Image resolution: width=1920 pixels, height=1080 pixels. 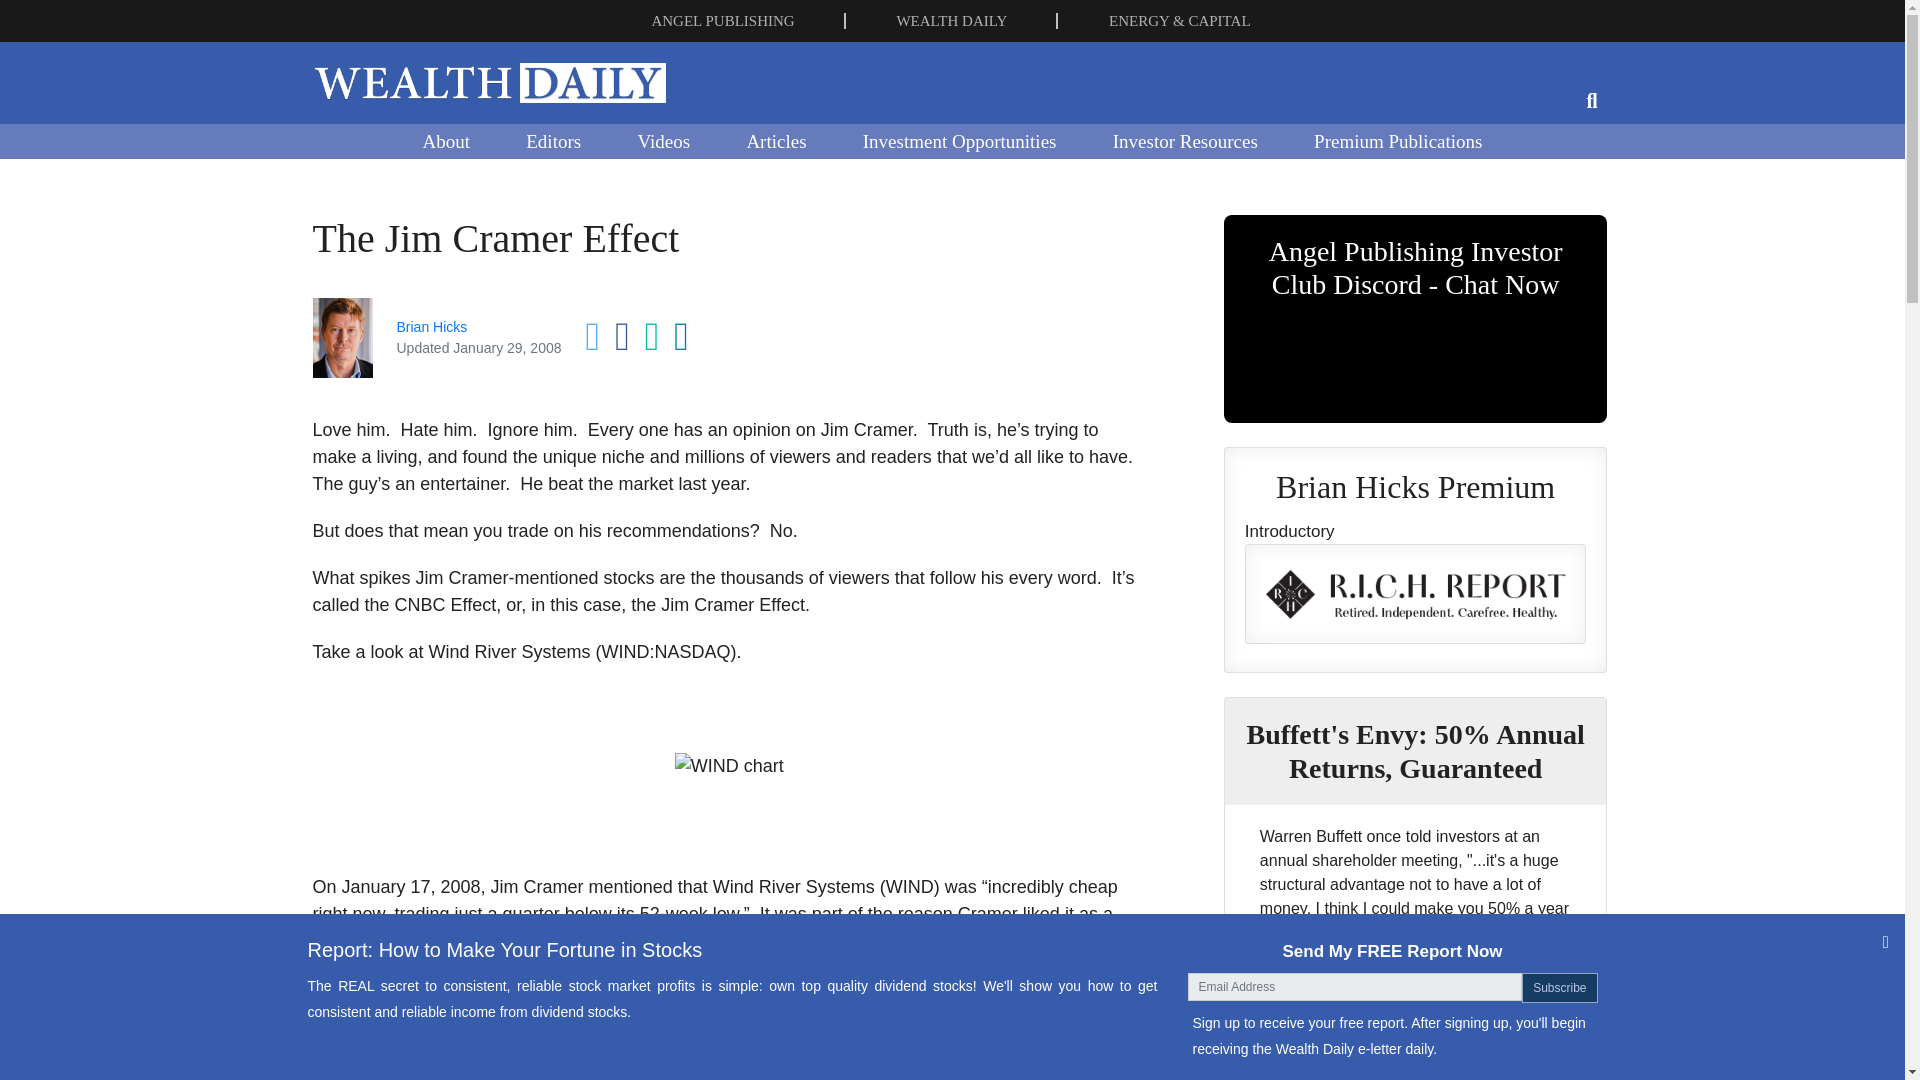 What do you see at coordinates (729, 766) in the screenshot?
I see `WIND chart` at bounding box center [729, 766].